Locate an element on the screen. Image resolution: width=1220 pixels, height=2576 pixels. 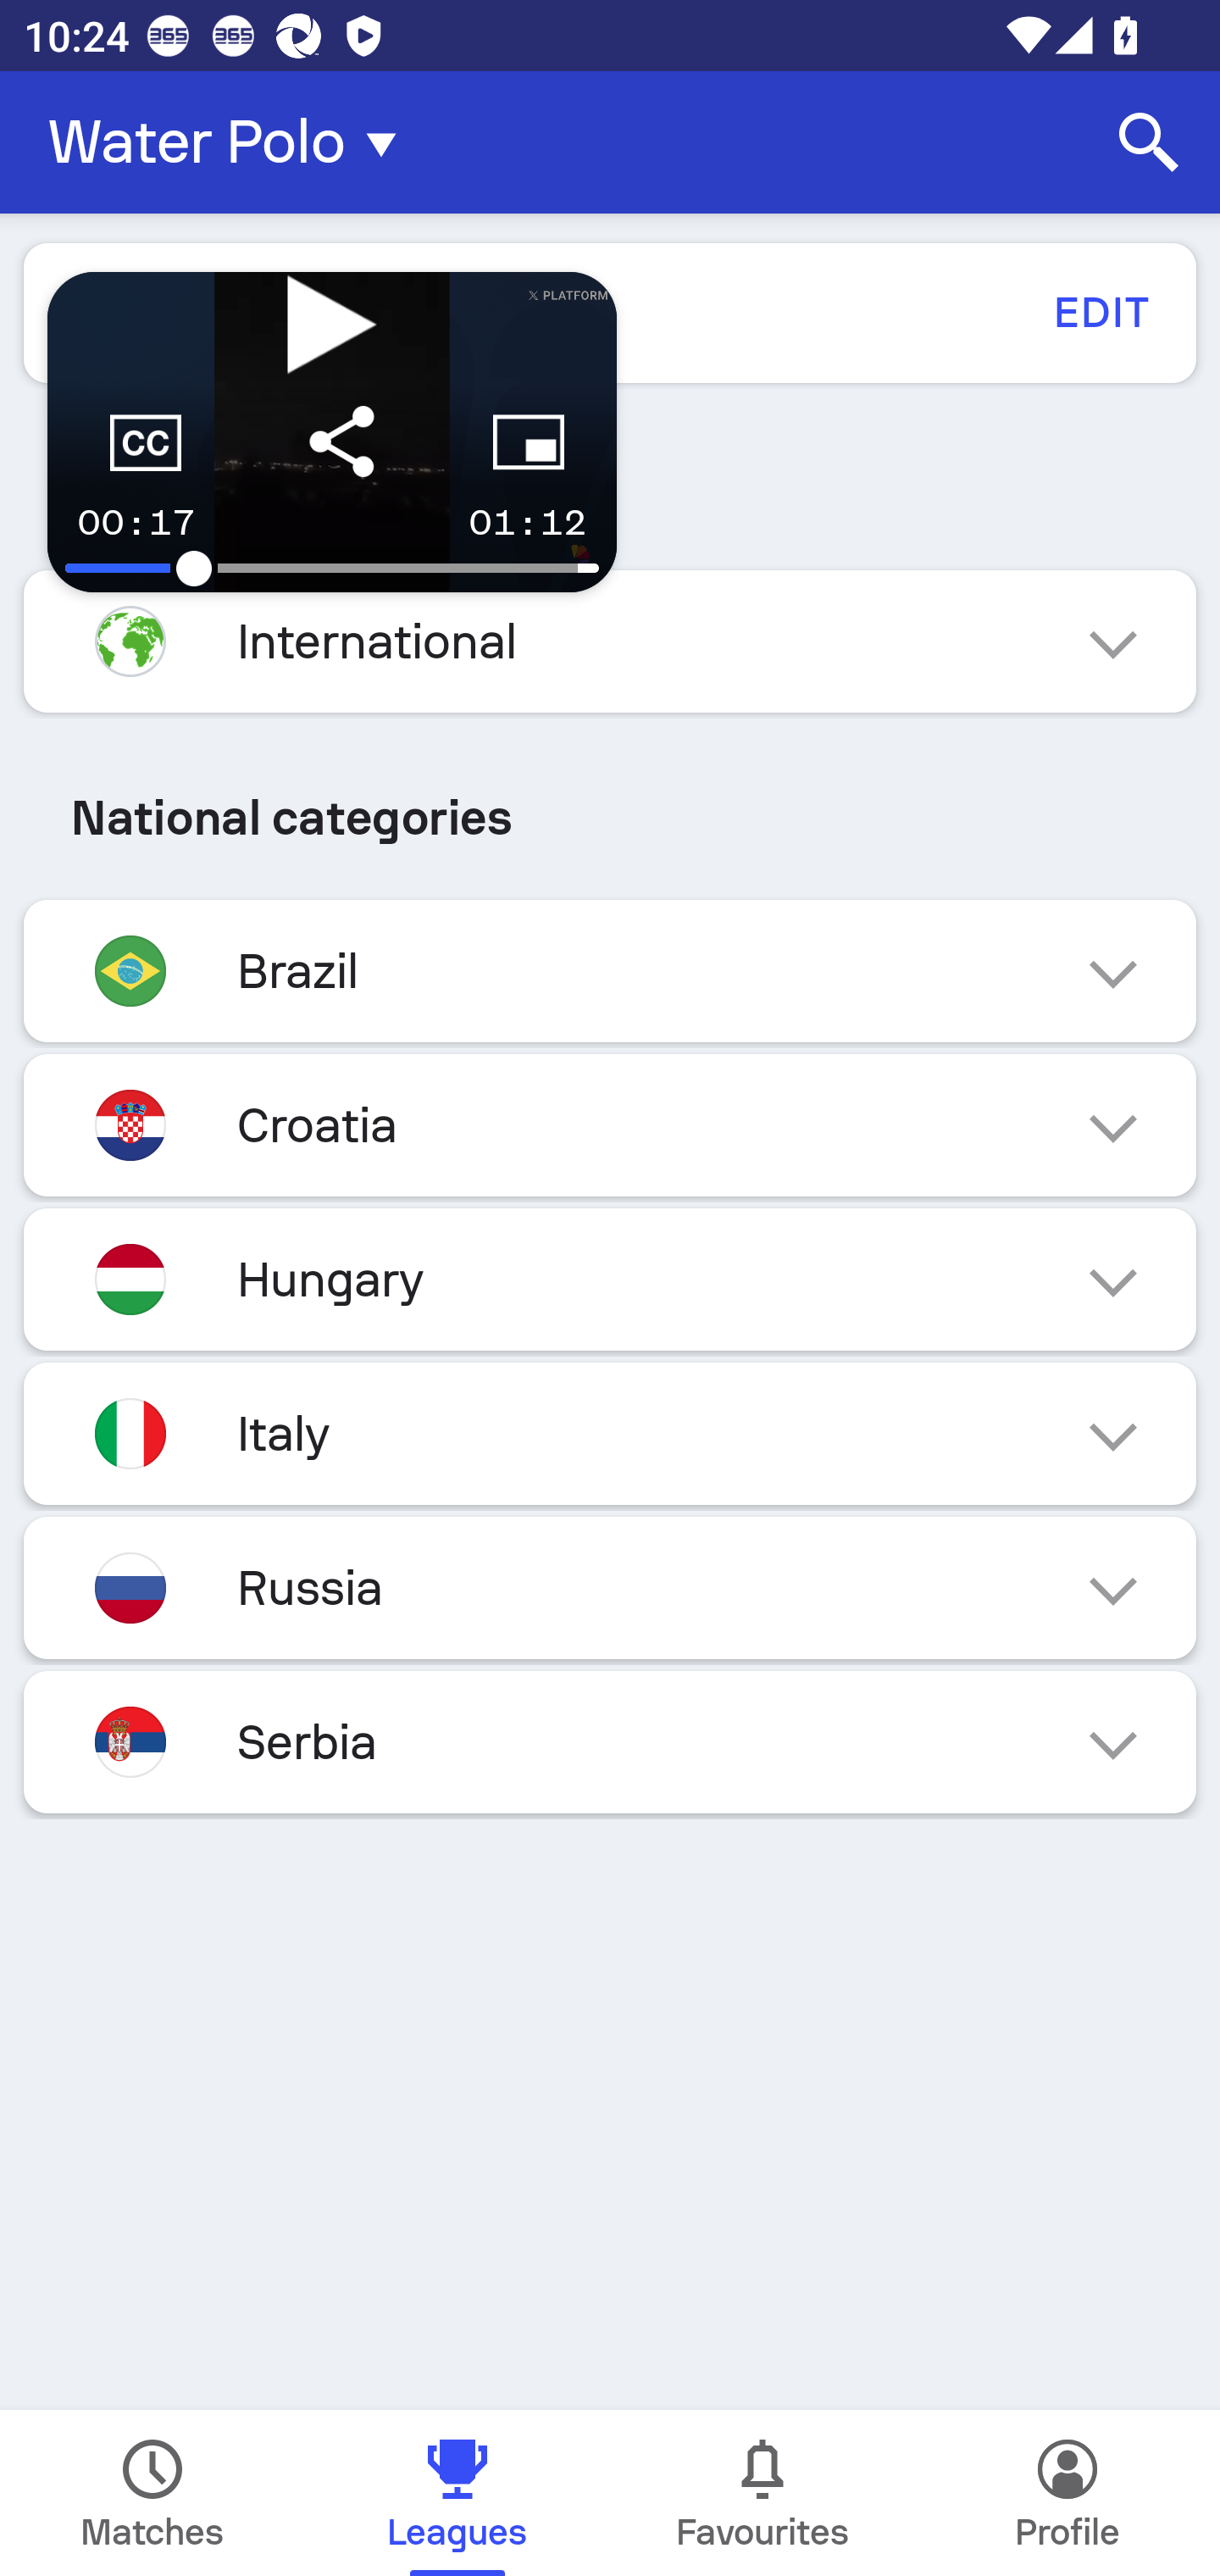
Profile is located at coordinates (1067, 2493).